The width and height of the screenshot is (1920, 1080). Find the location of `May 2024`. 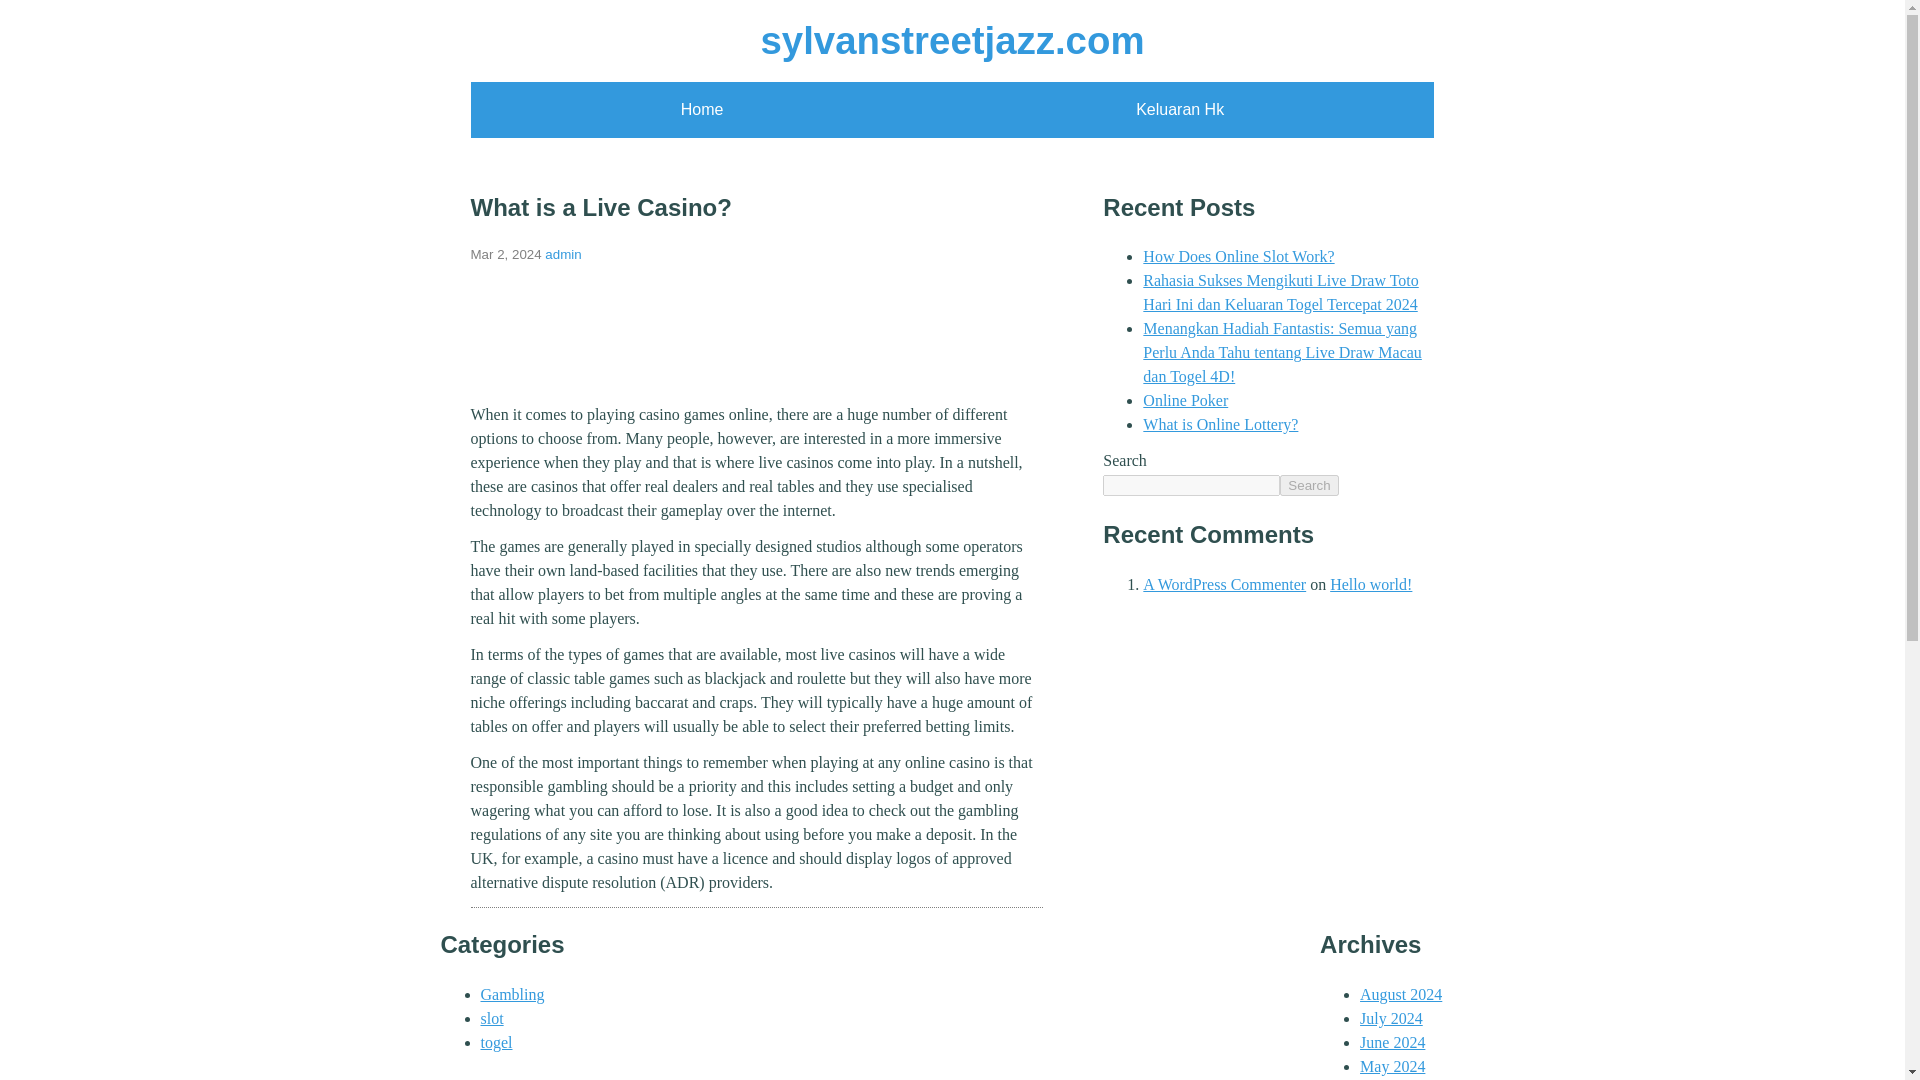

May 2024 is located at coordinates (1392, 1066).